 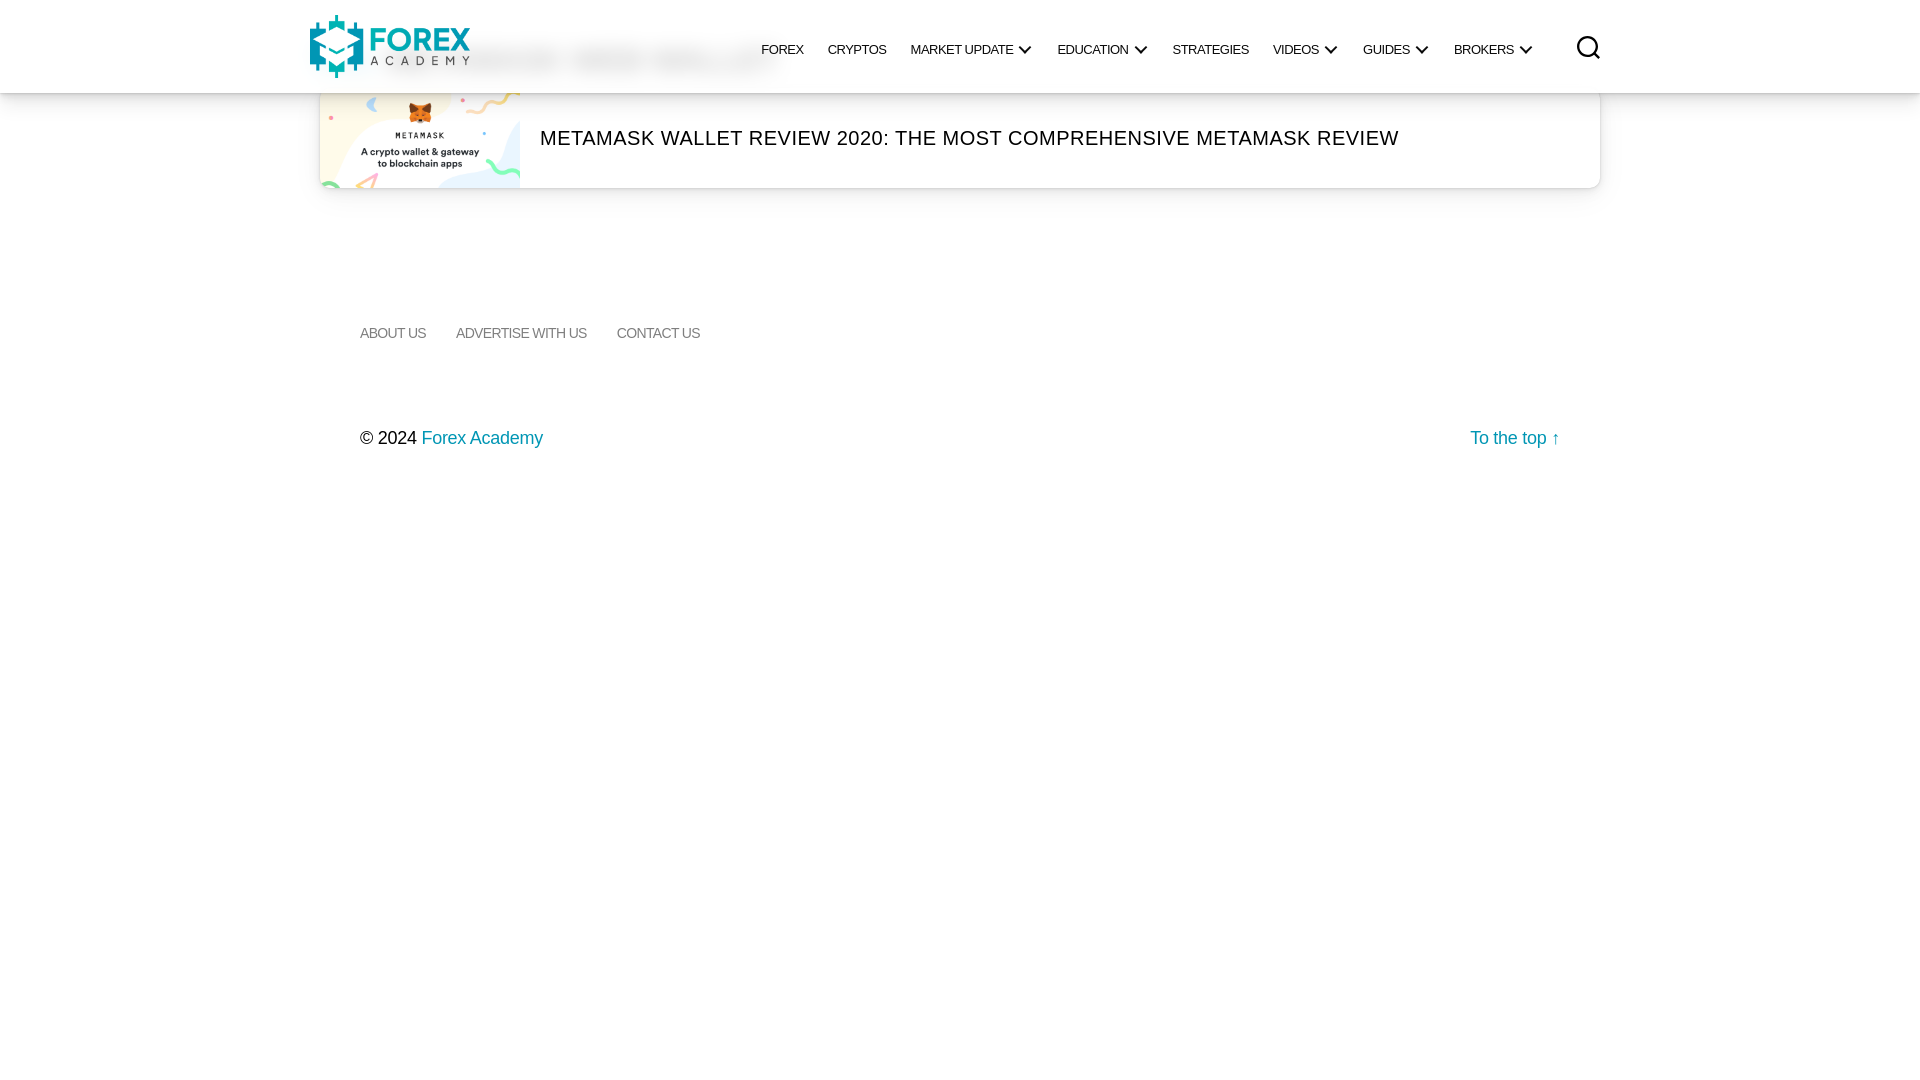 I want to click on VIDEOS, so click(x=1306, y=46).